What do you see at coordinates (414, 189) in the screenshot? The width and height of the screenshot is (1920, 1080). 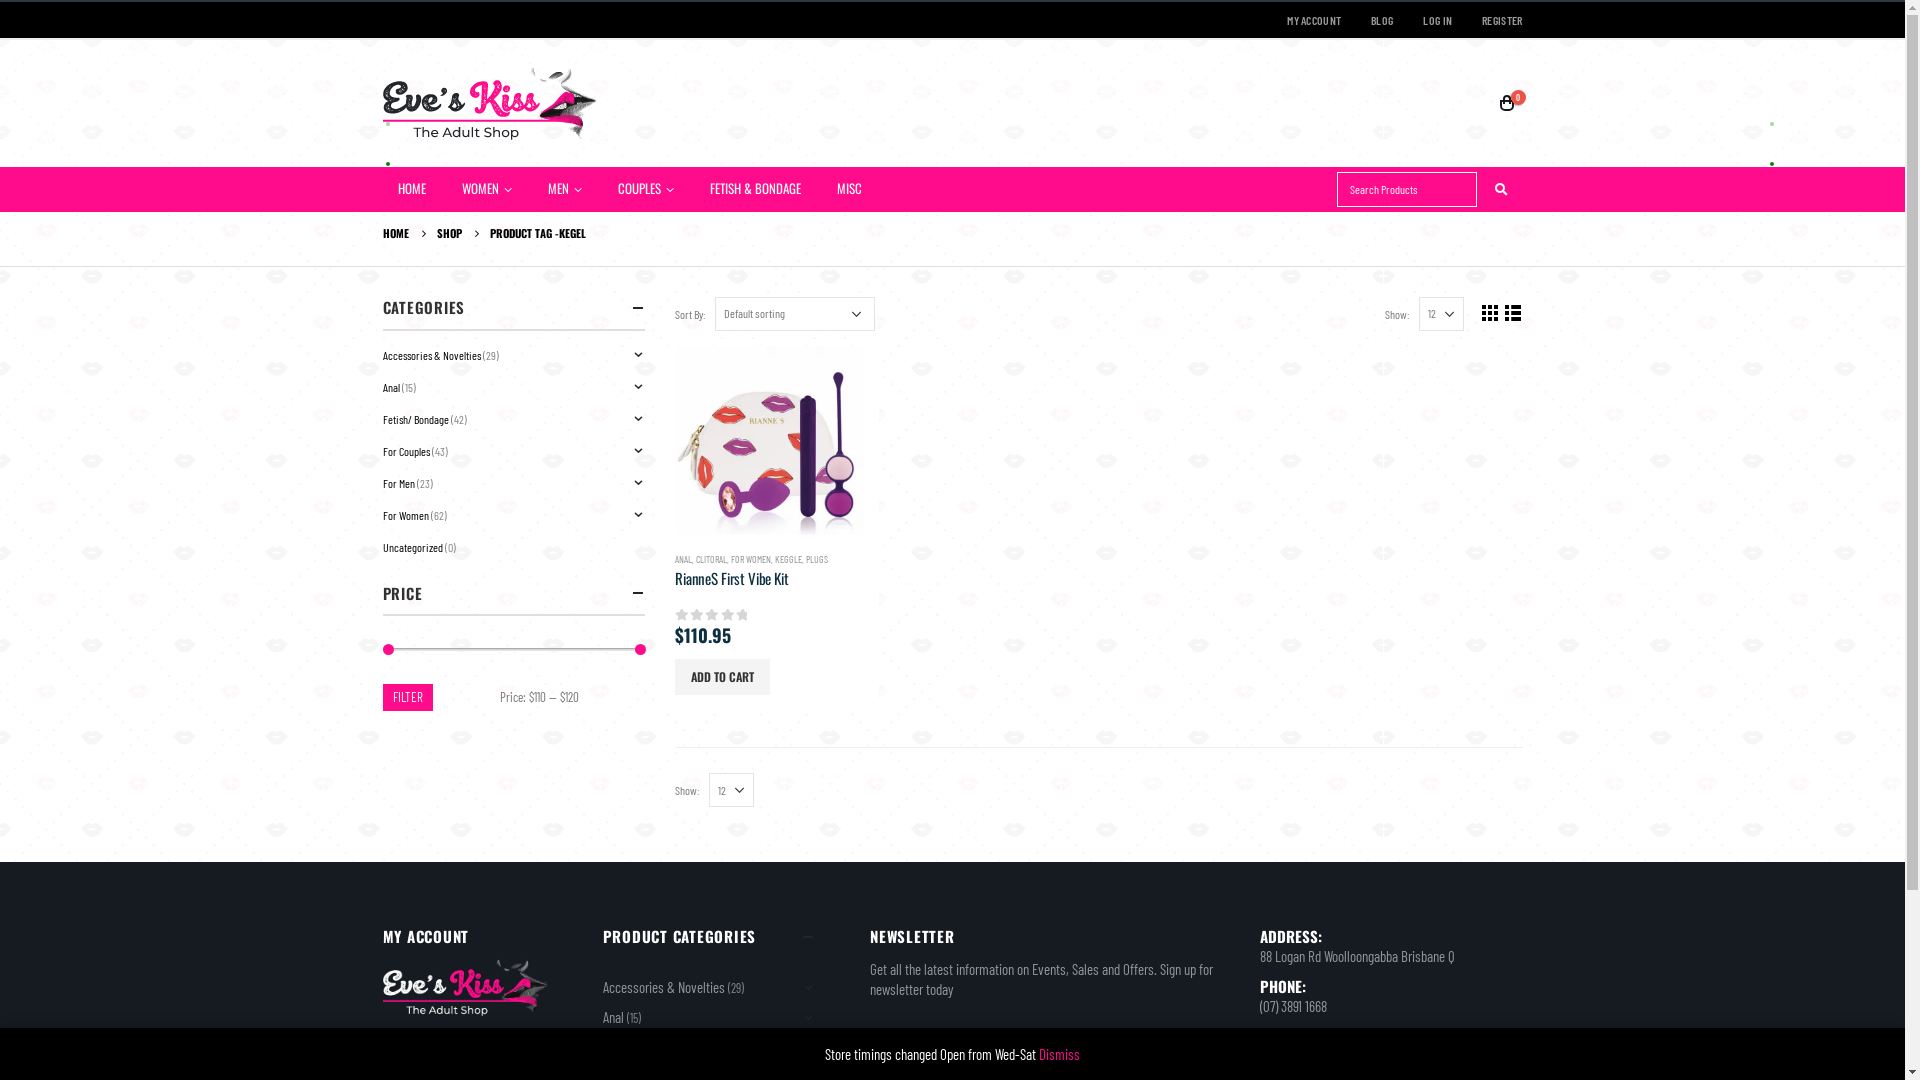 I see `HOME` at bounding box center [414, 189].